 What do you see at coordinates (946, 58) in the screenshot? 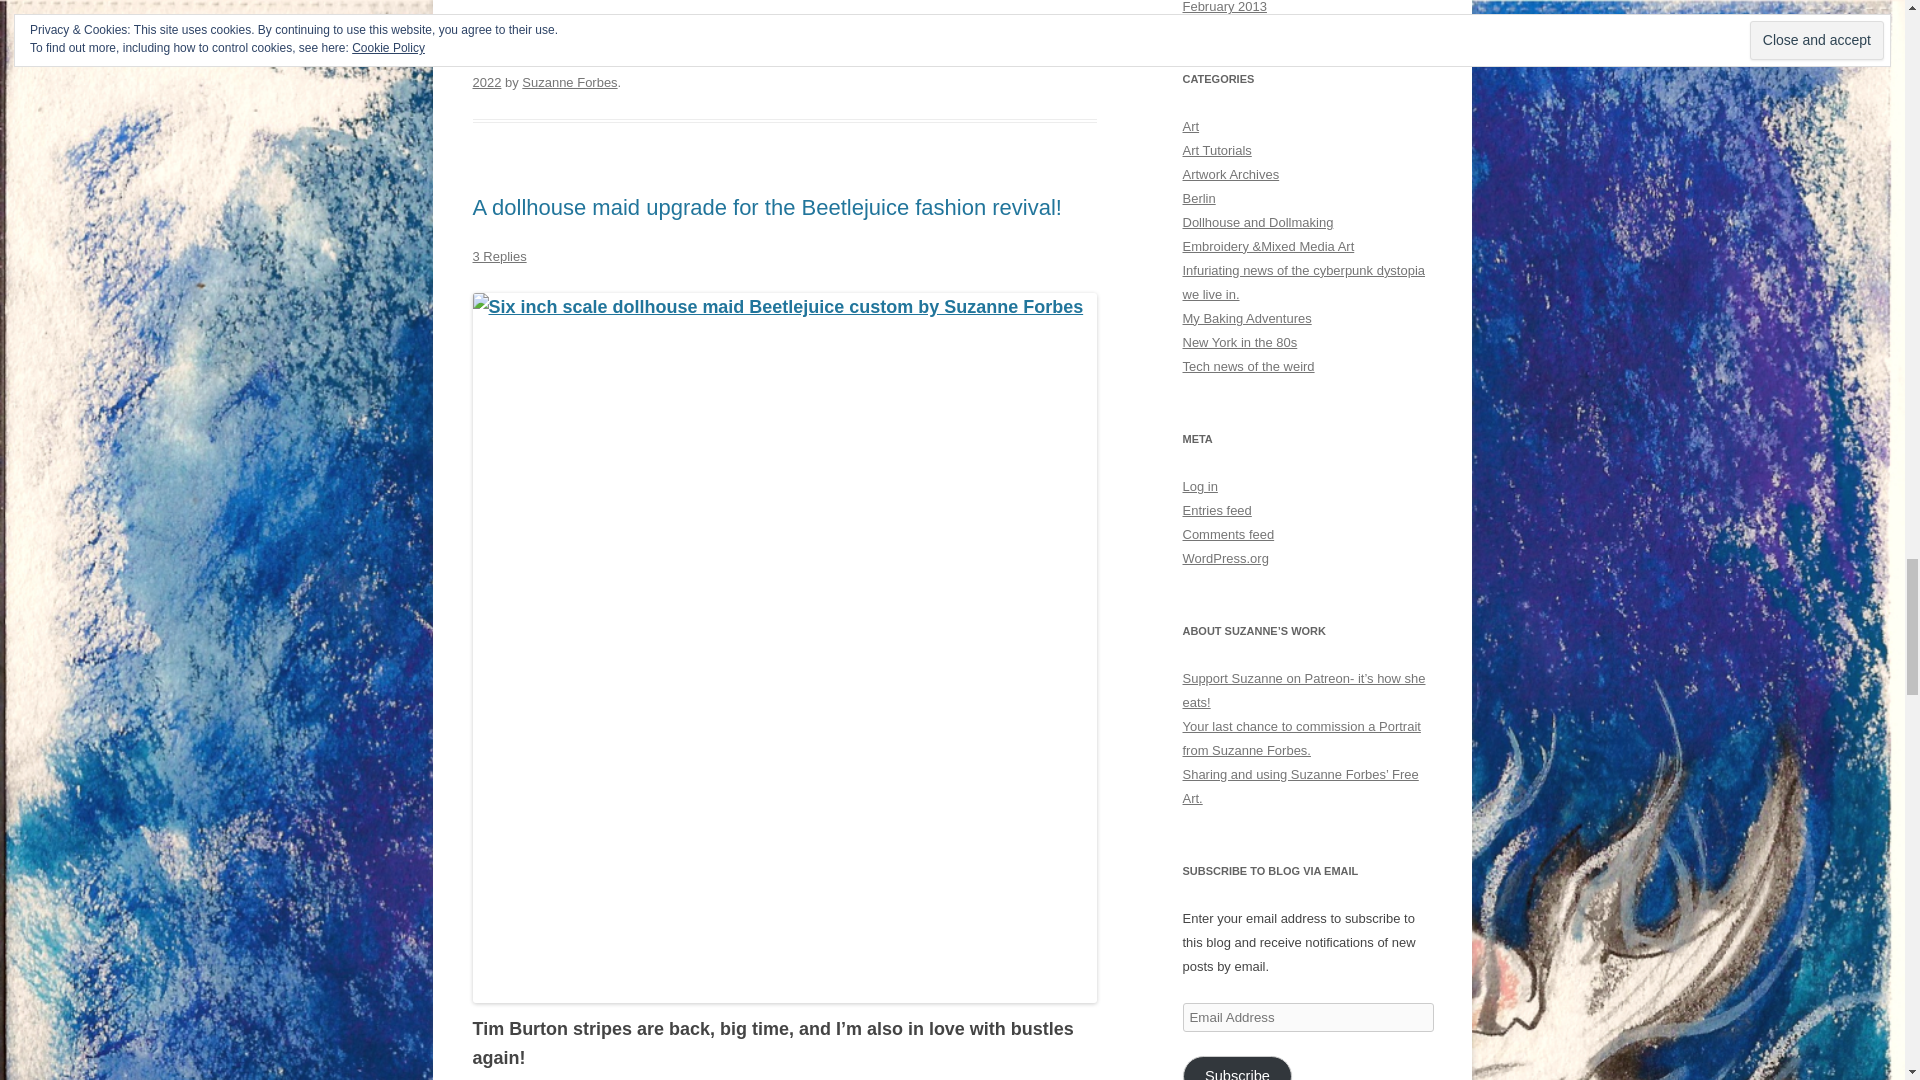
I see `X-Men action figures` at bounding box center [946, 58].